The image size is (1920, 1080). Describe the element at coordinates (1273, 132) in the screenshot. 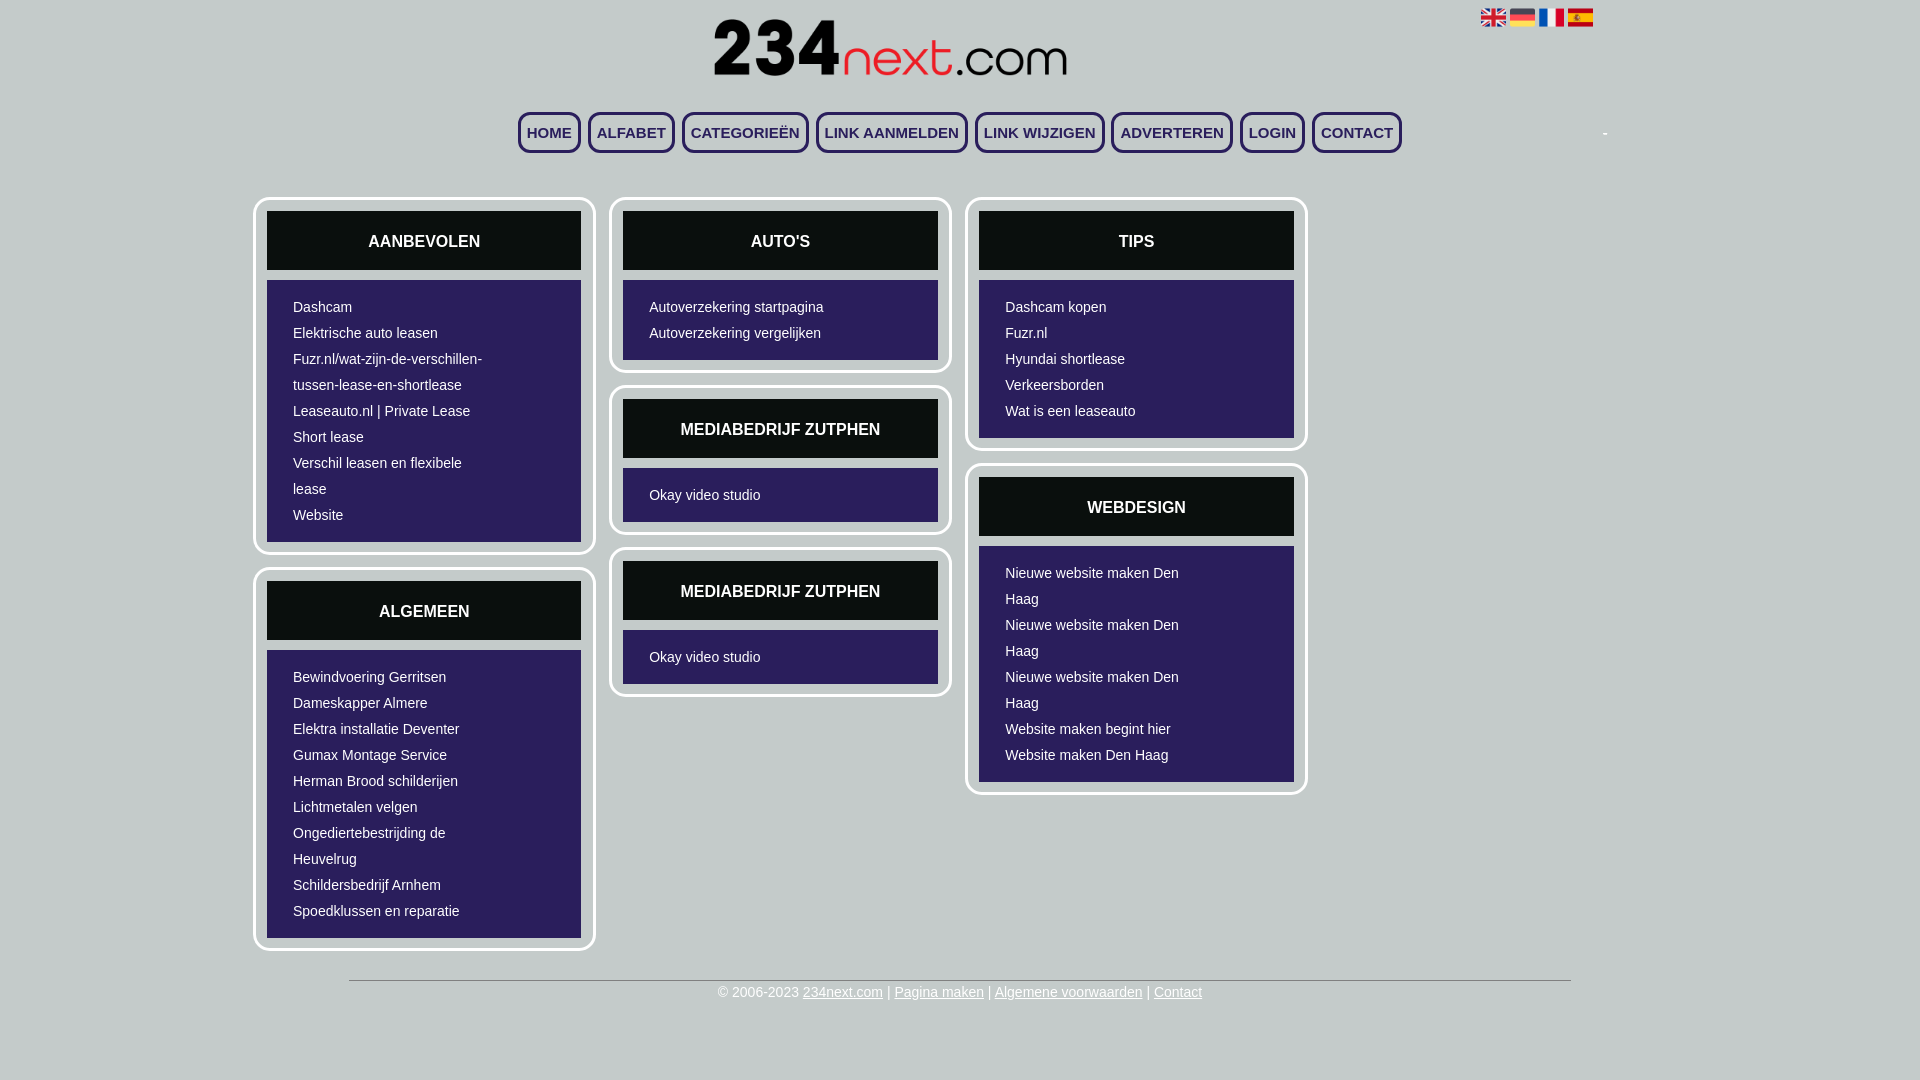

I see `LOGIN` at that location.